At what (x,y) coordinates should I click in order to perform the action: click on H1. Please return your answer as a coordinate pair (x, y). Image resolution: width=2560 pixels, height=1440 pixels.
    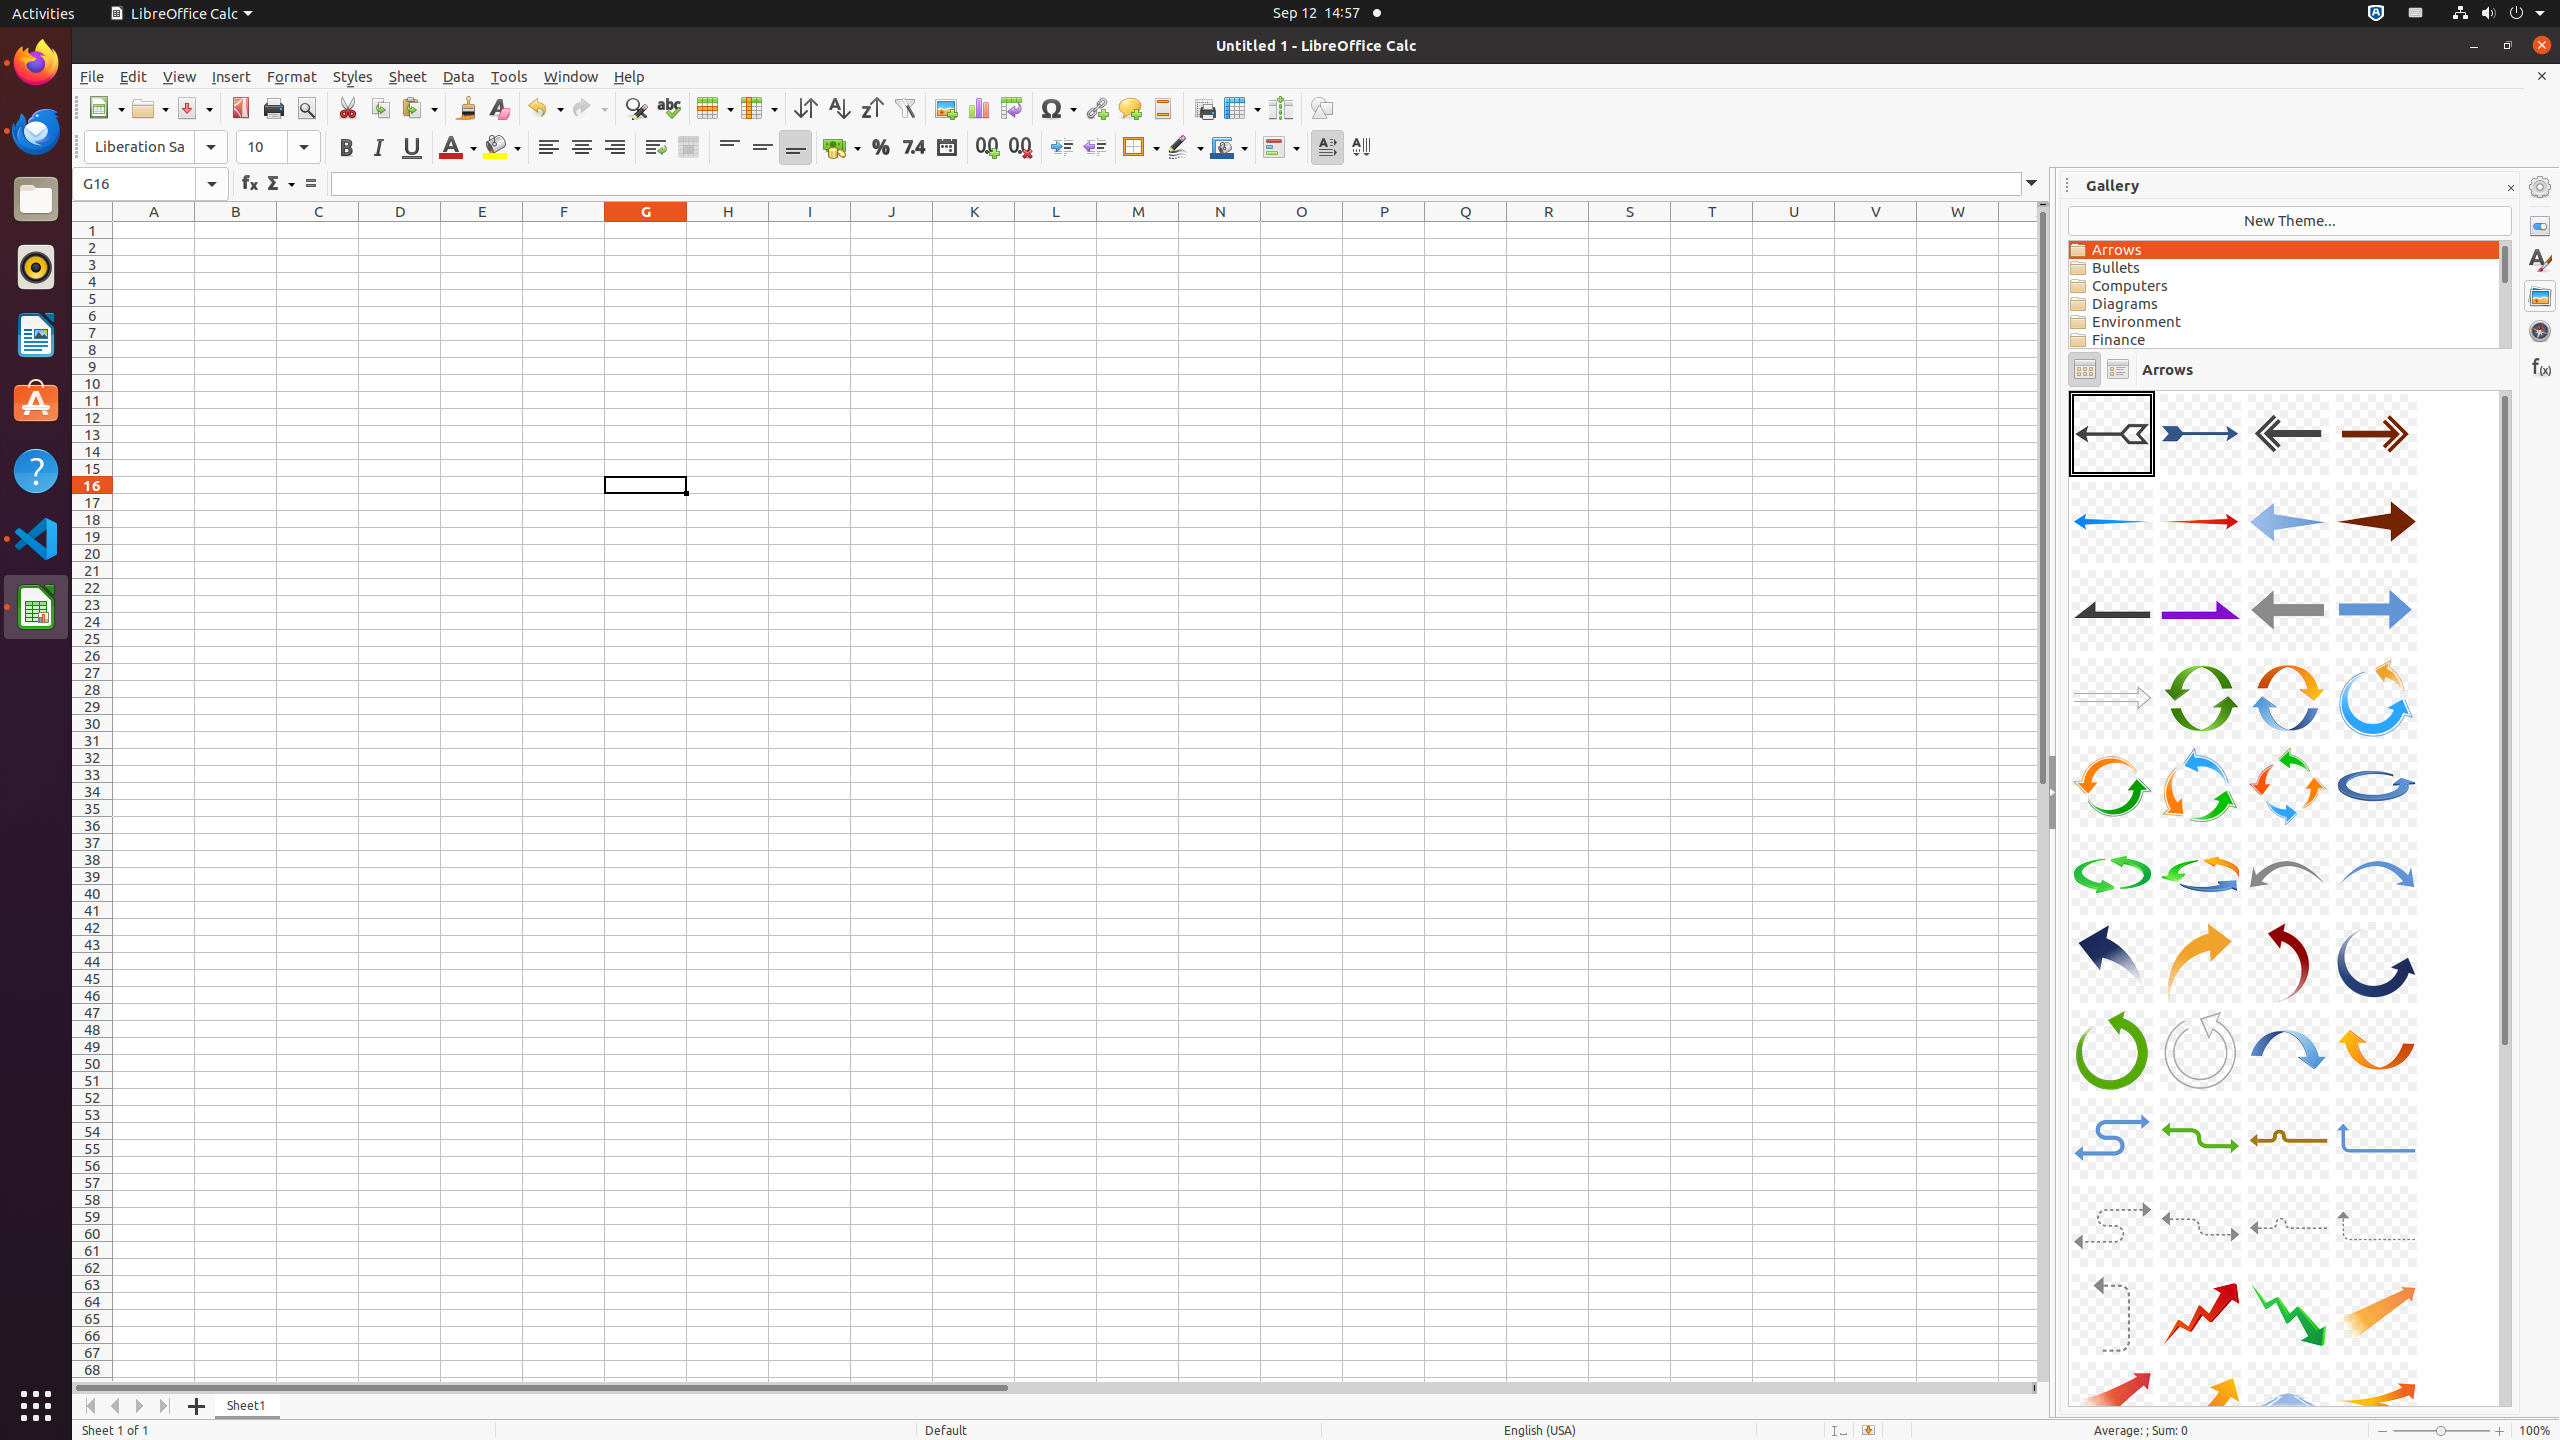
    Looking at the image, I should click on (728, 230).